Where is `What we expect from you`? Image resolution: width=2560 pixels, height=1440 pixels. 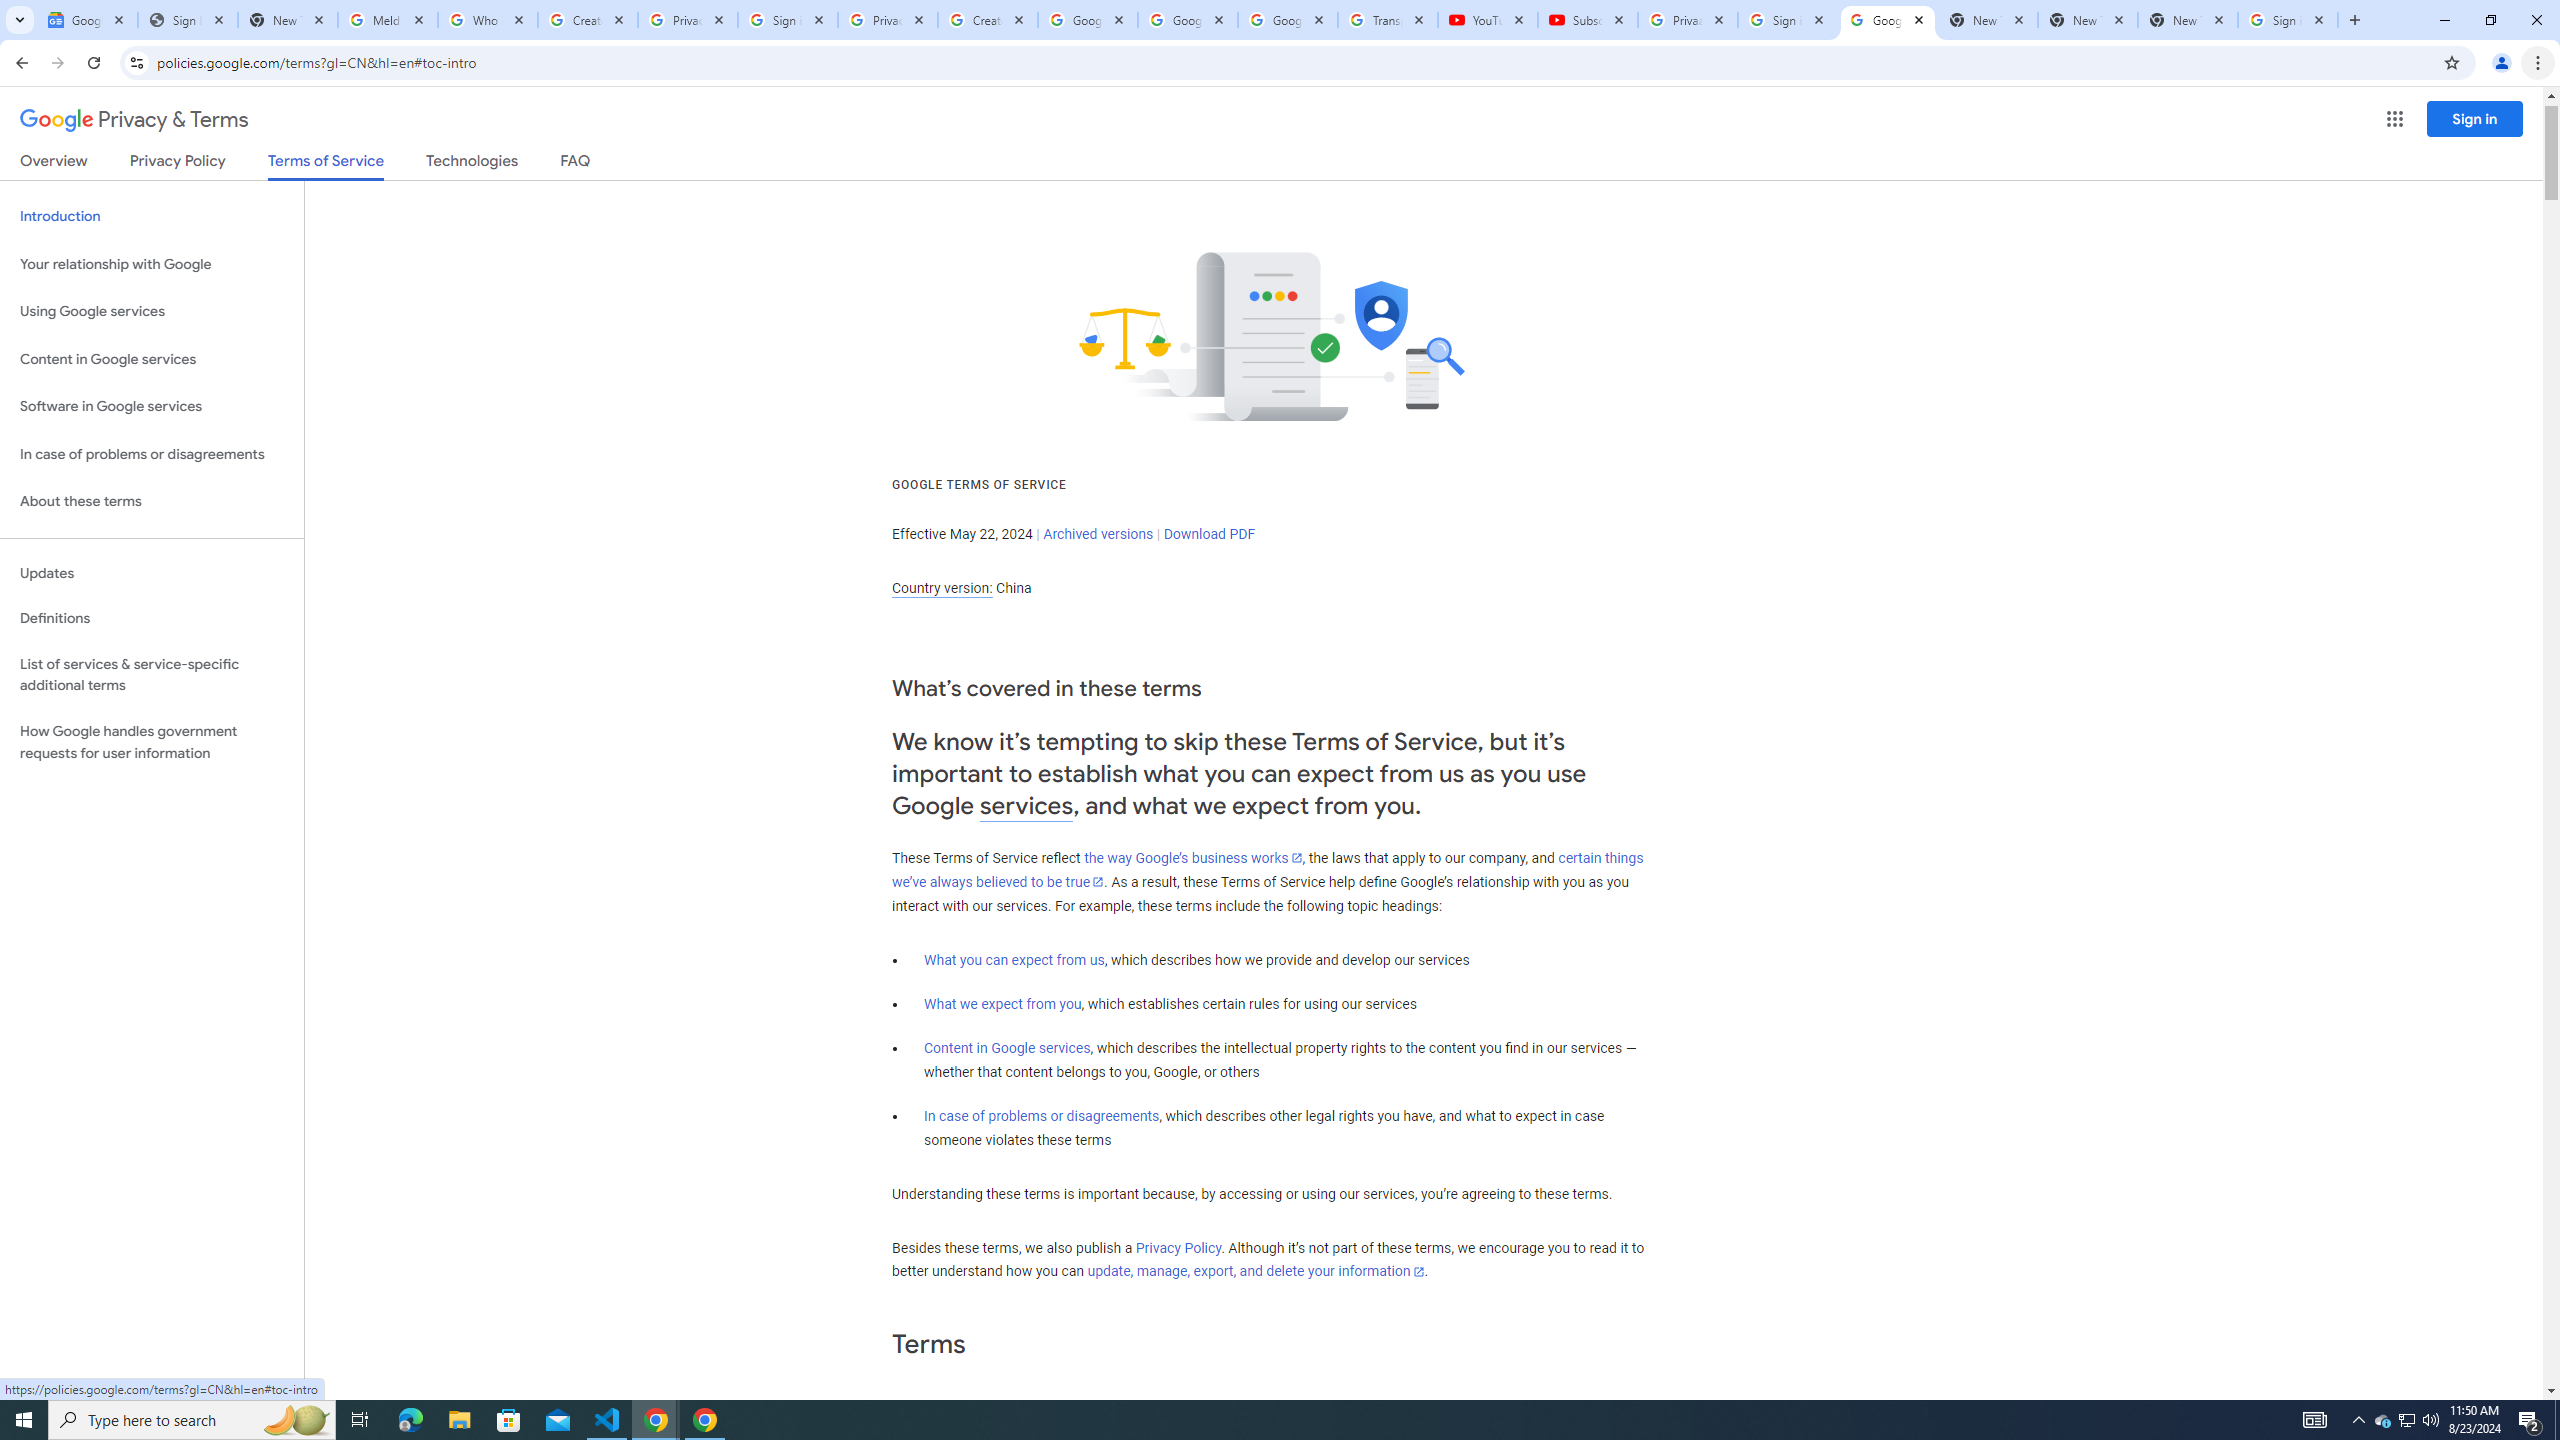
What we expect from you is located at coordinates (1003, 1004).